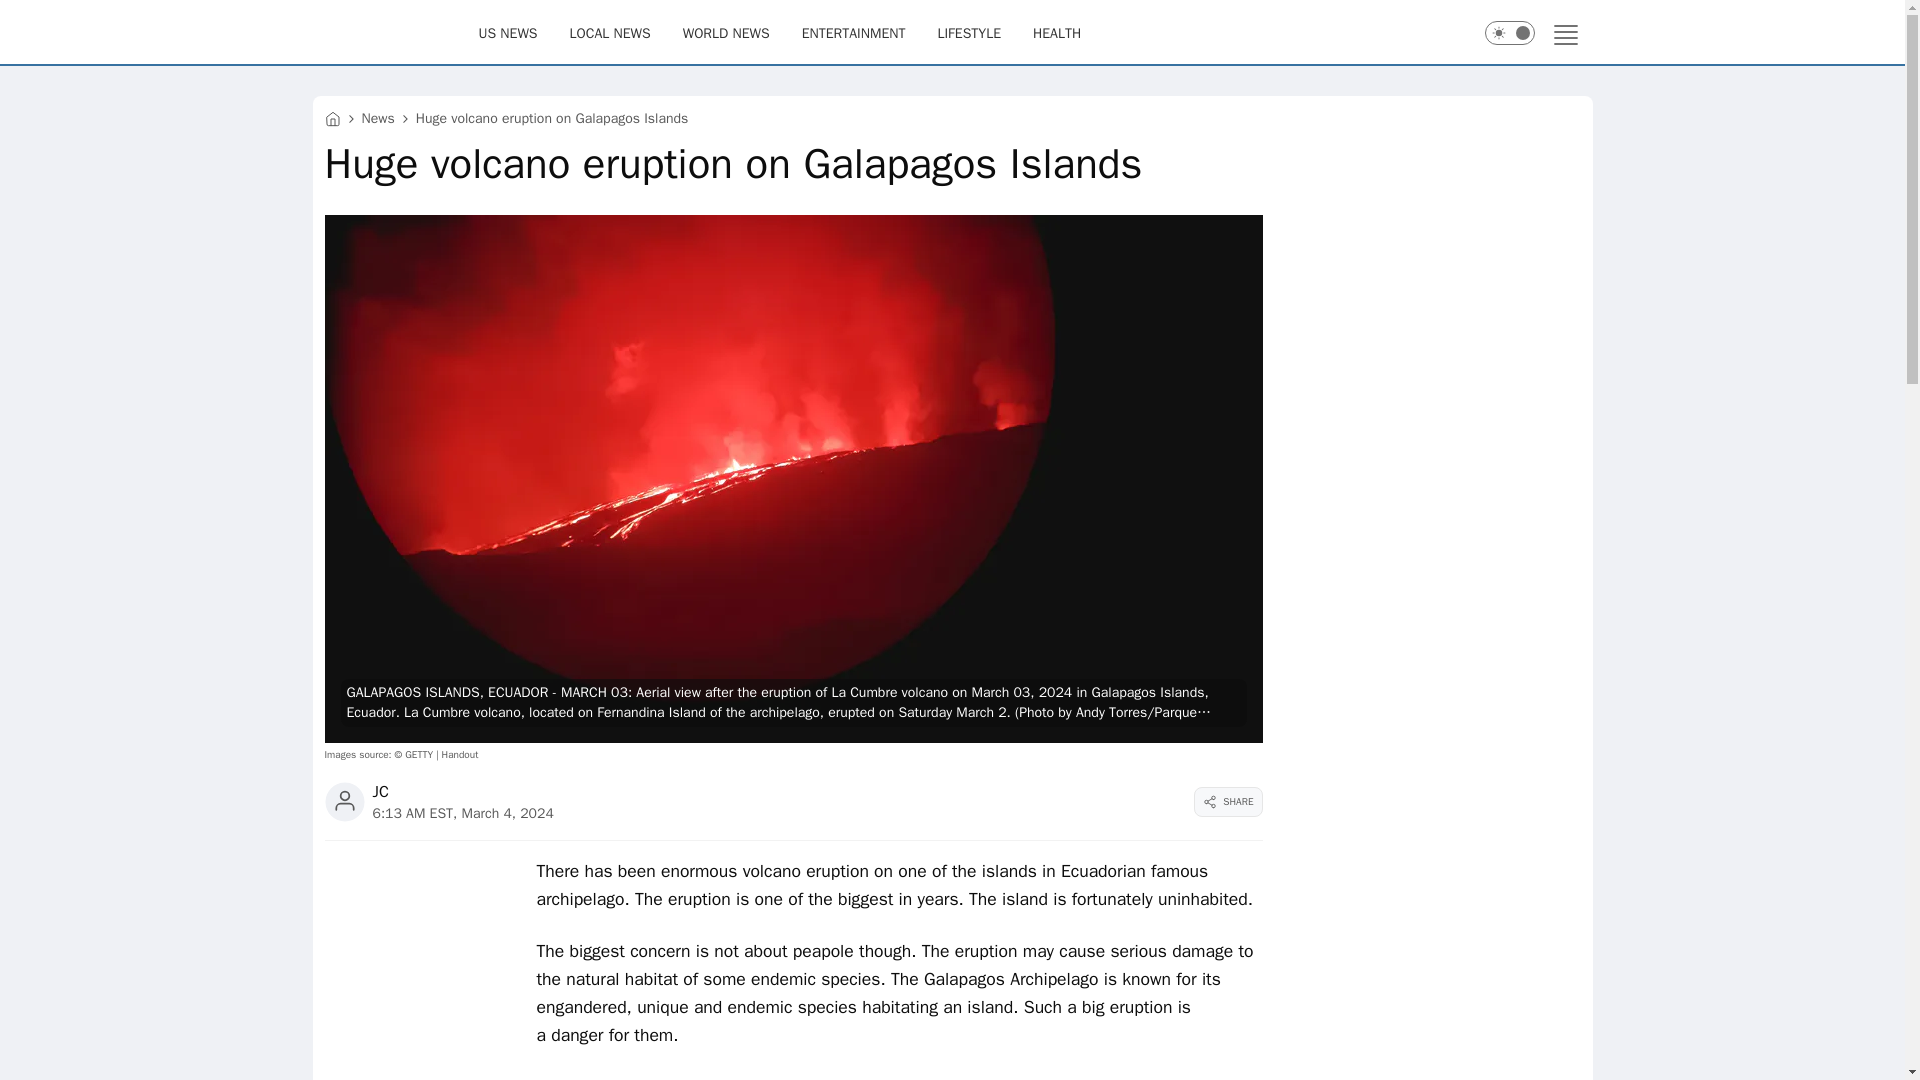  Describe the element at coordinates (610, 32) in the screenshot. I see `LOCAL NEWS` at that location.